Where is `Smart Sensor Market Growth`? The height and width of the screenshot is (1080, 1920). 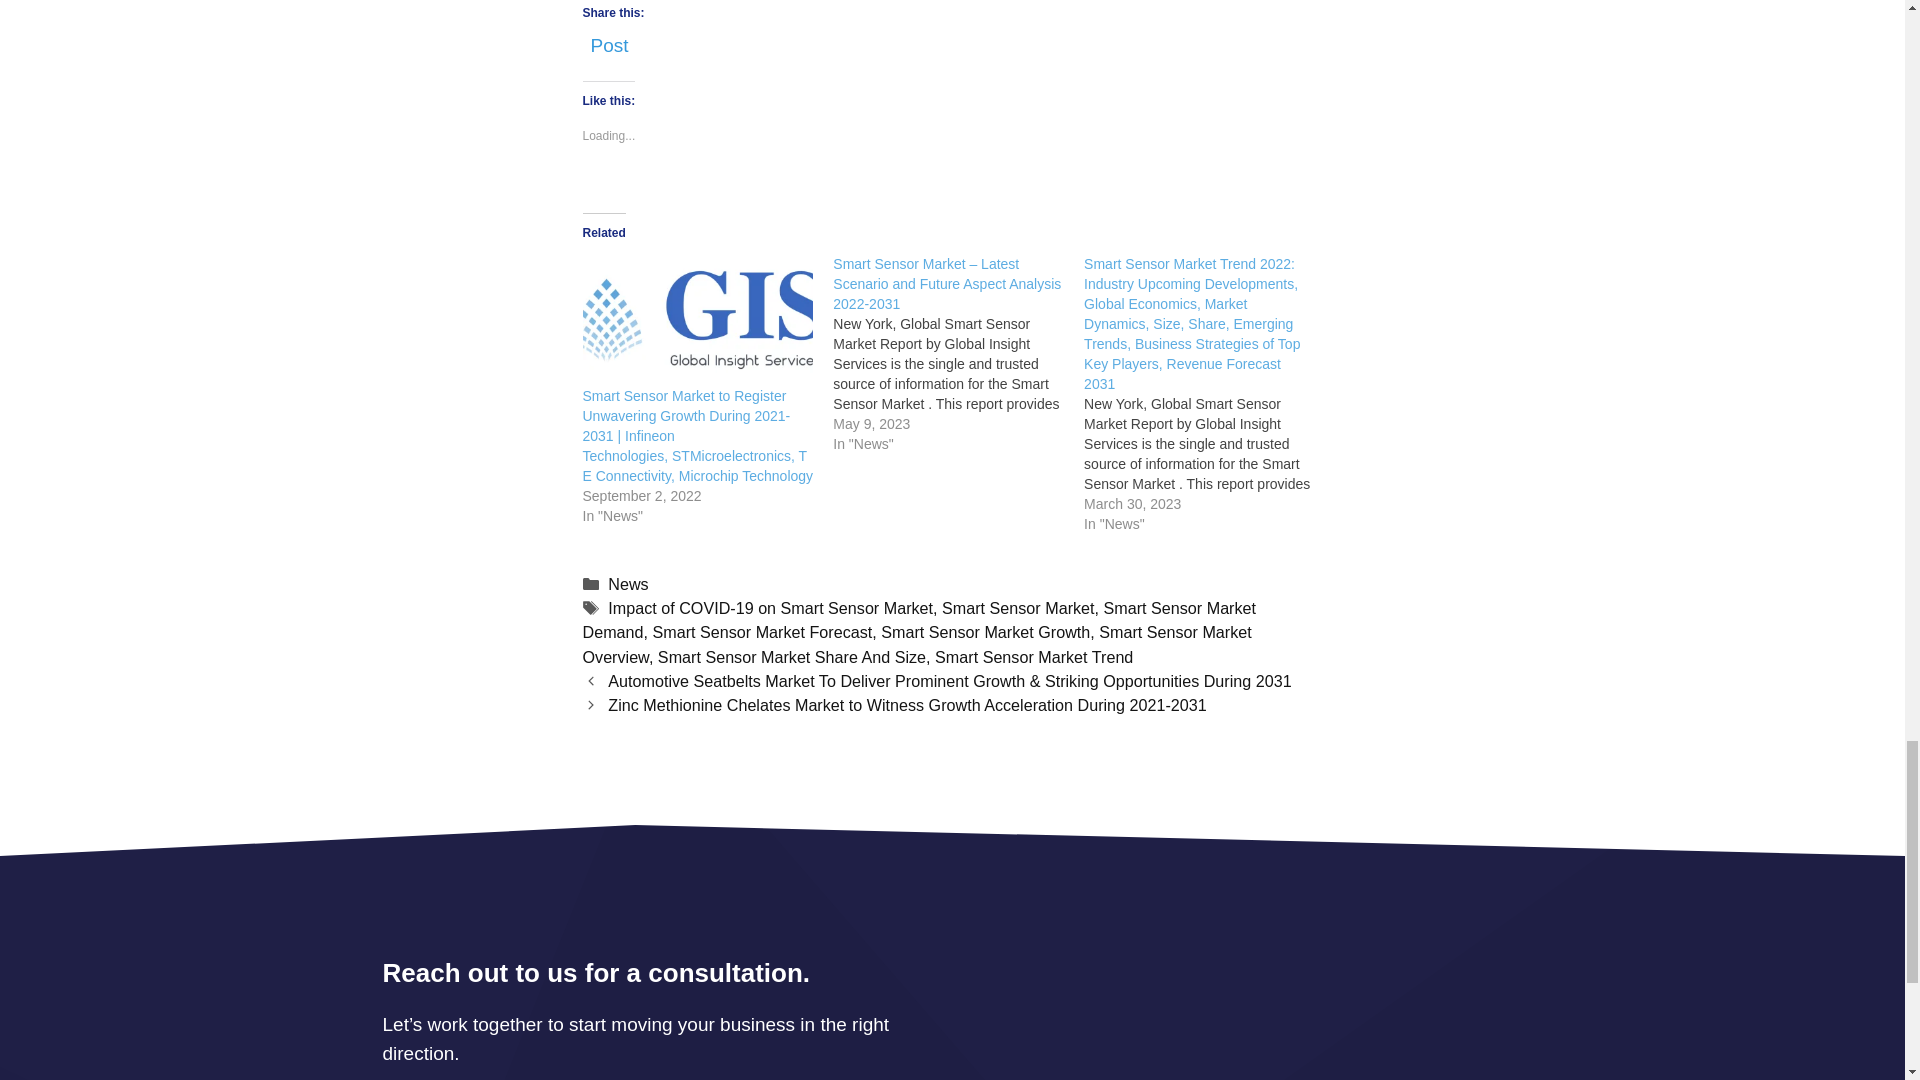 Smart Sensor Market Growth is located at coordinates (986, 632).